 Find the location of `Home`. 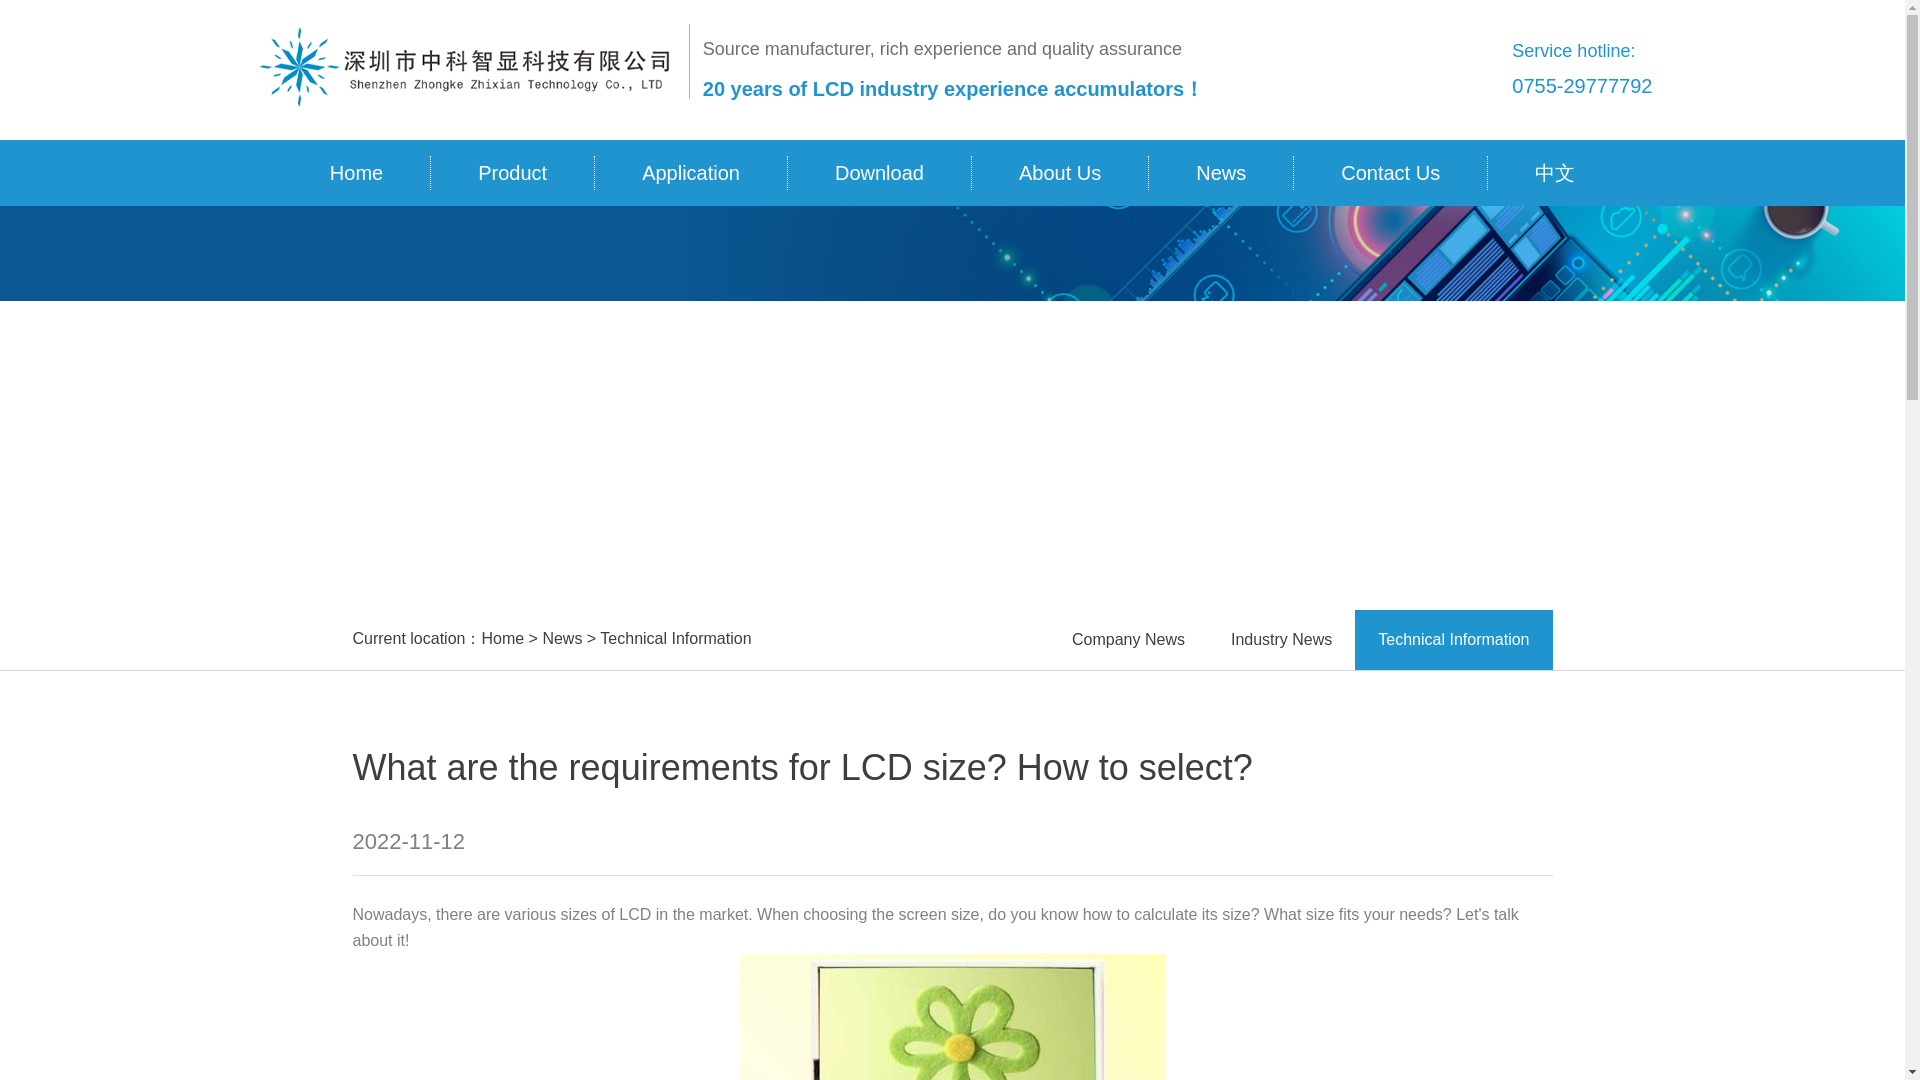

Home is located at coordinates (502, 638).